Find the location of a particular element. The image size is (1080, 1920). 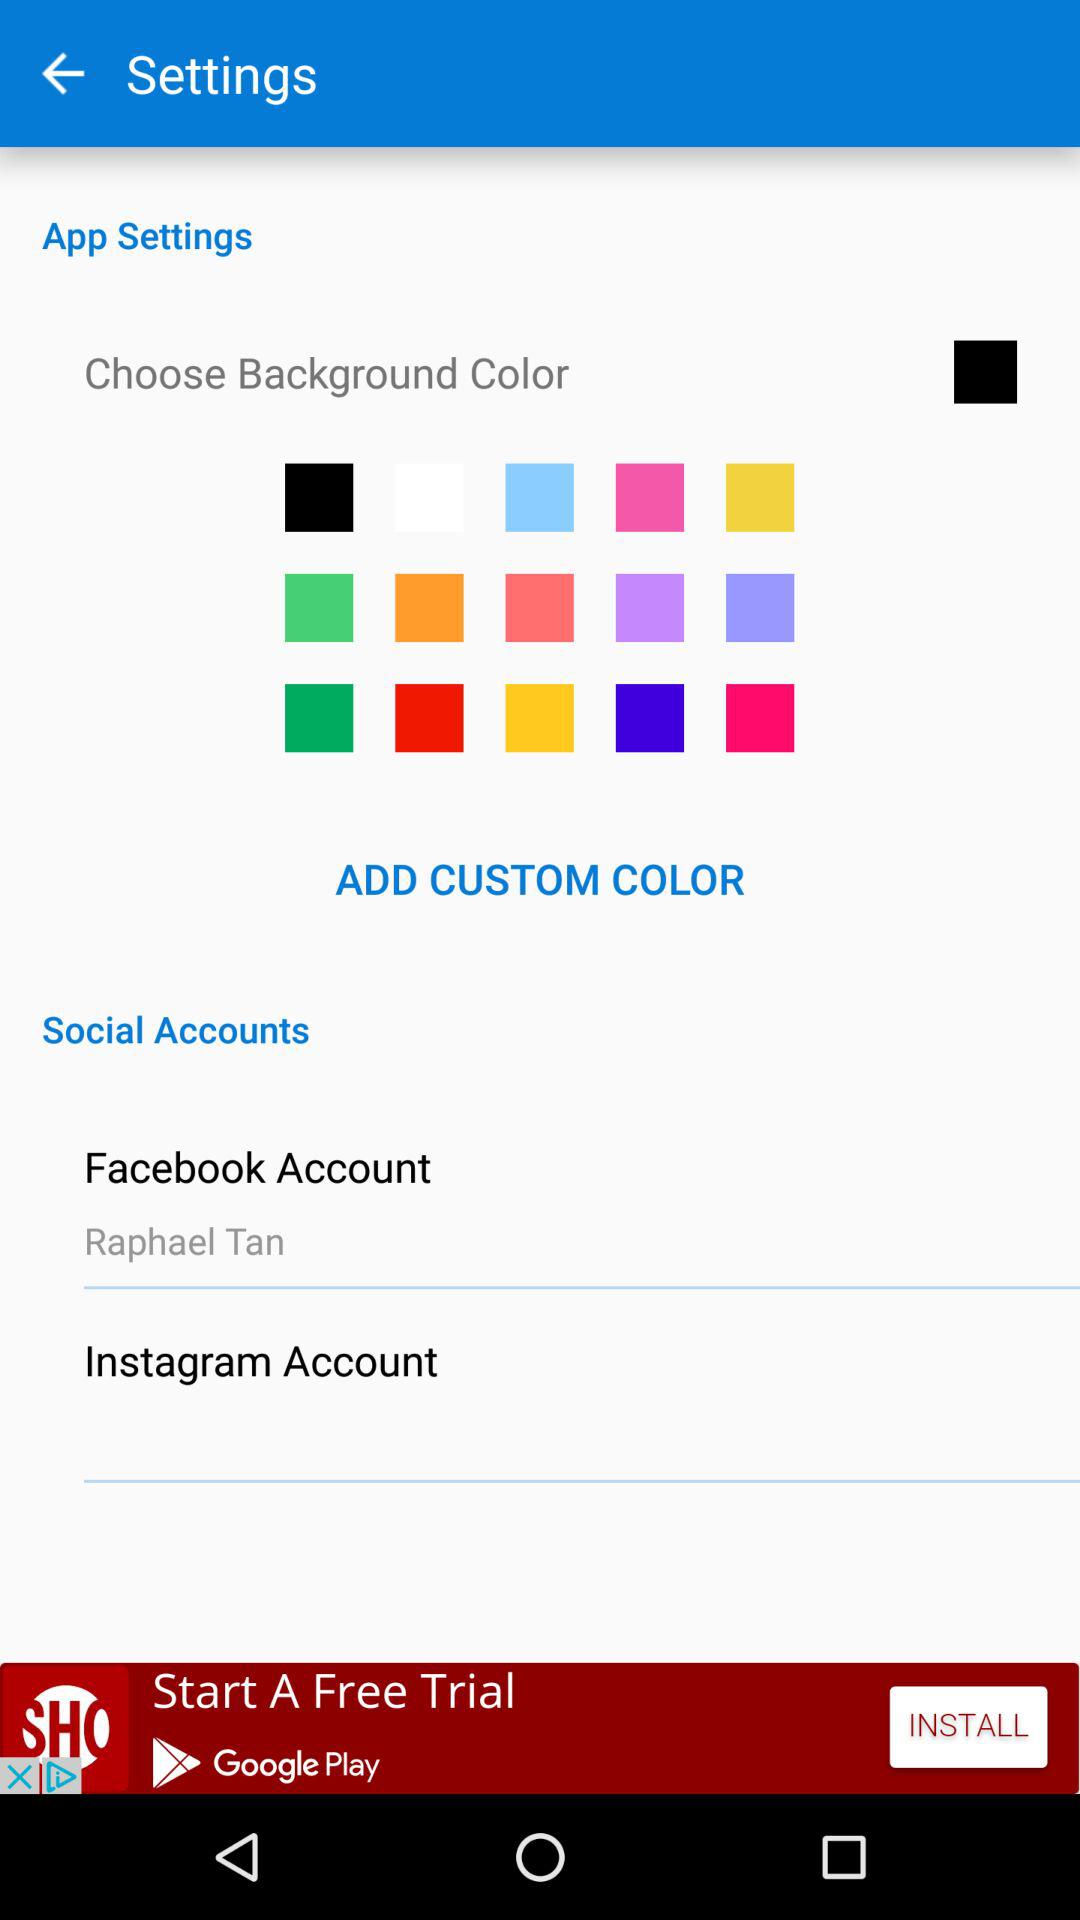

yellow is located at coordinates (760, 497).